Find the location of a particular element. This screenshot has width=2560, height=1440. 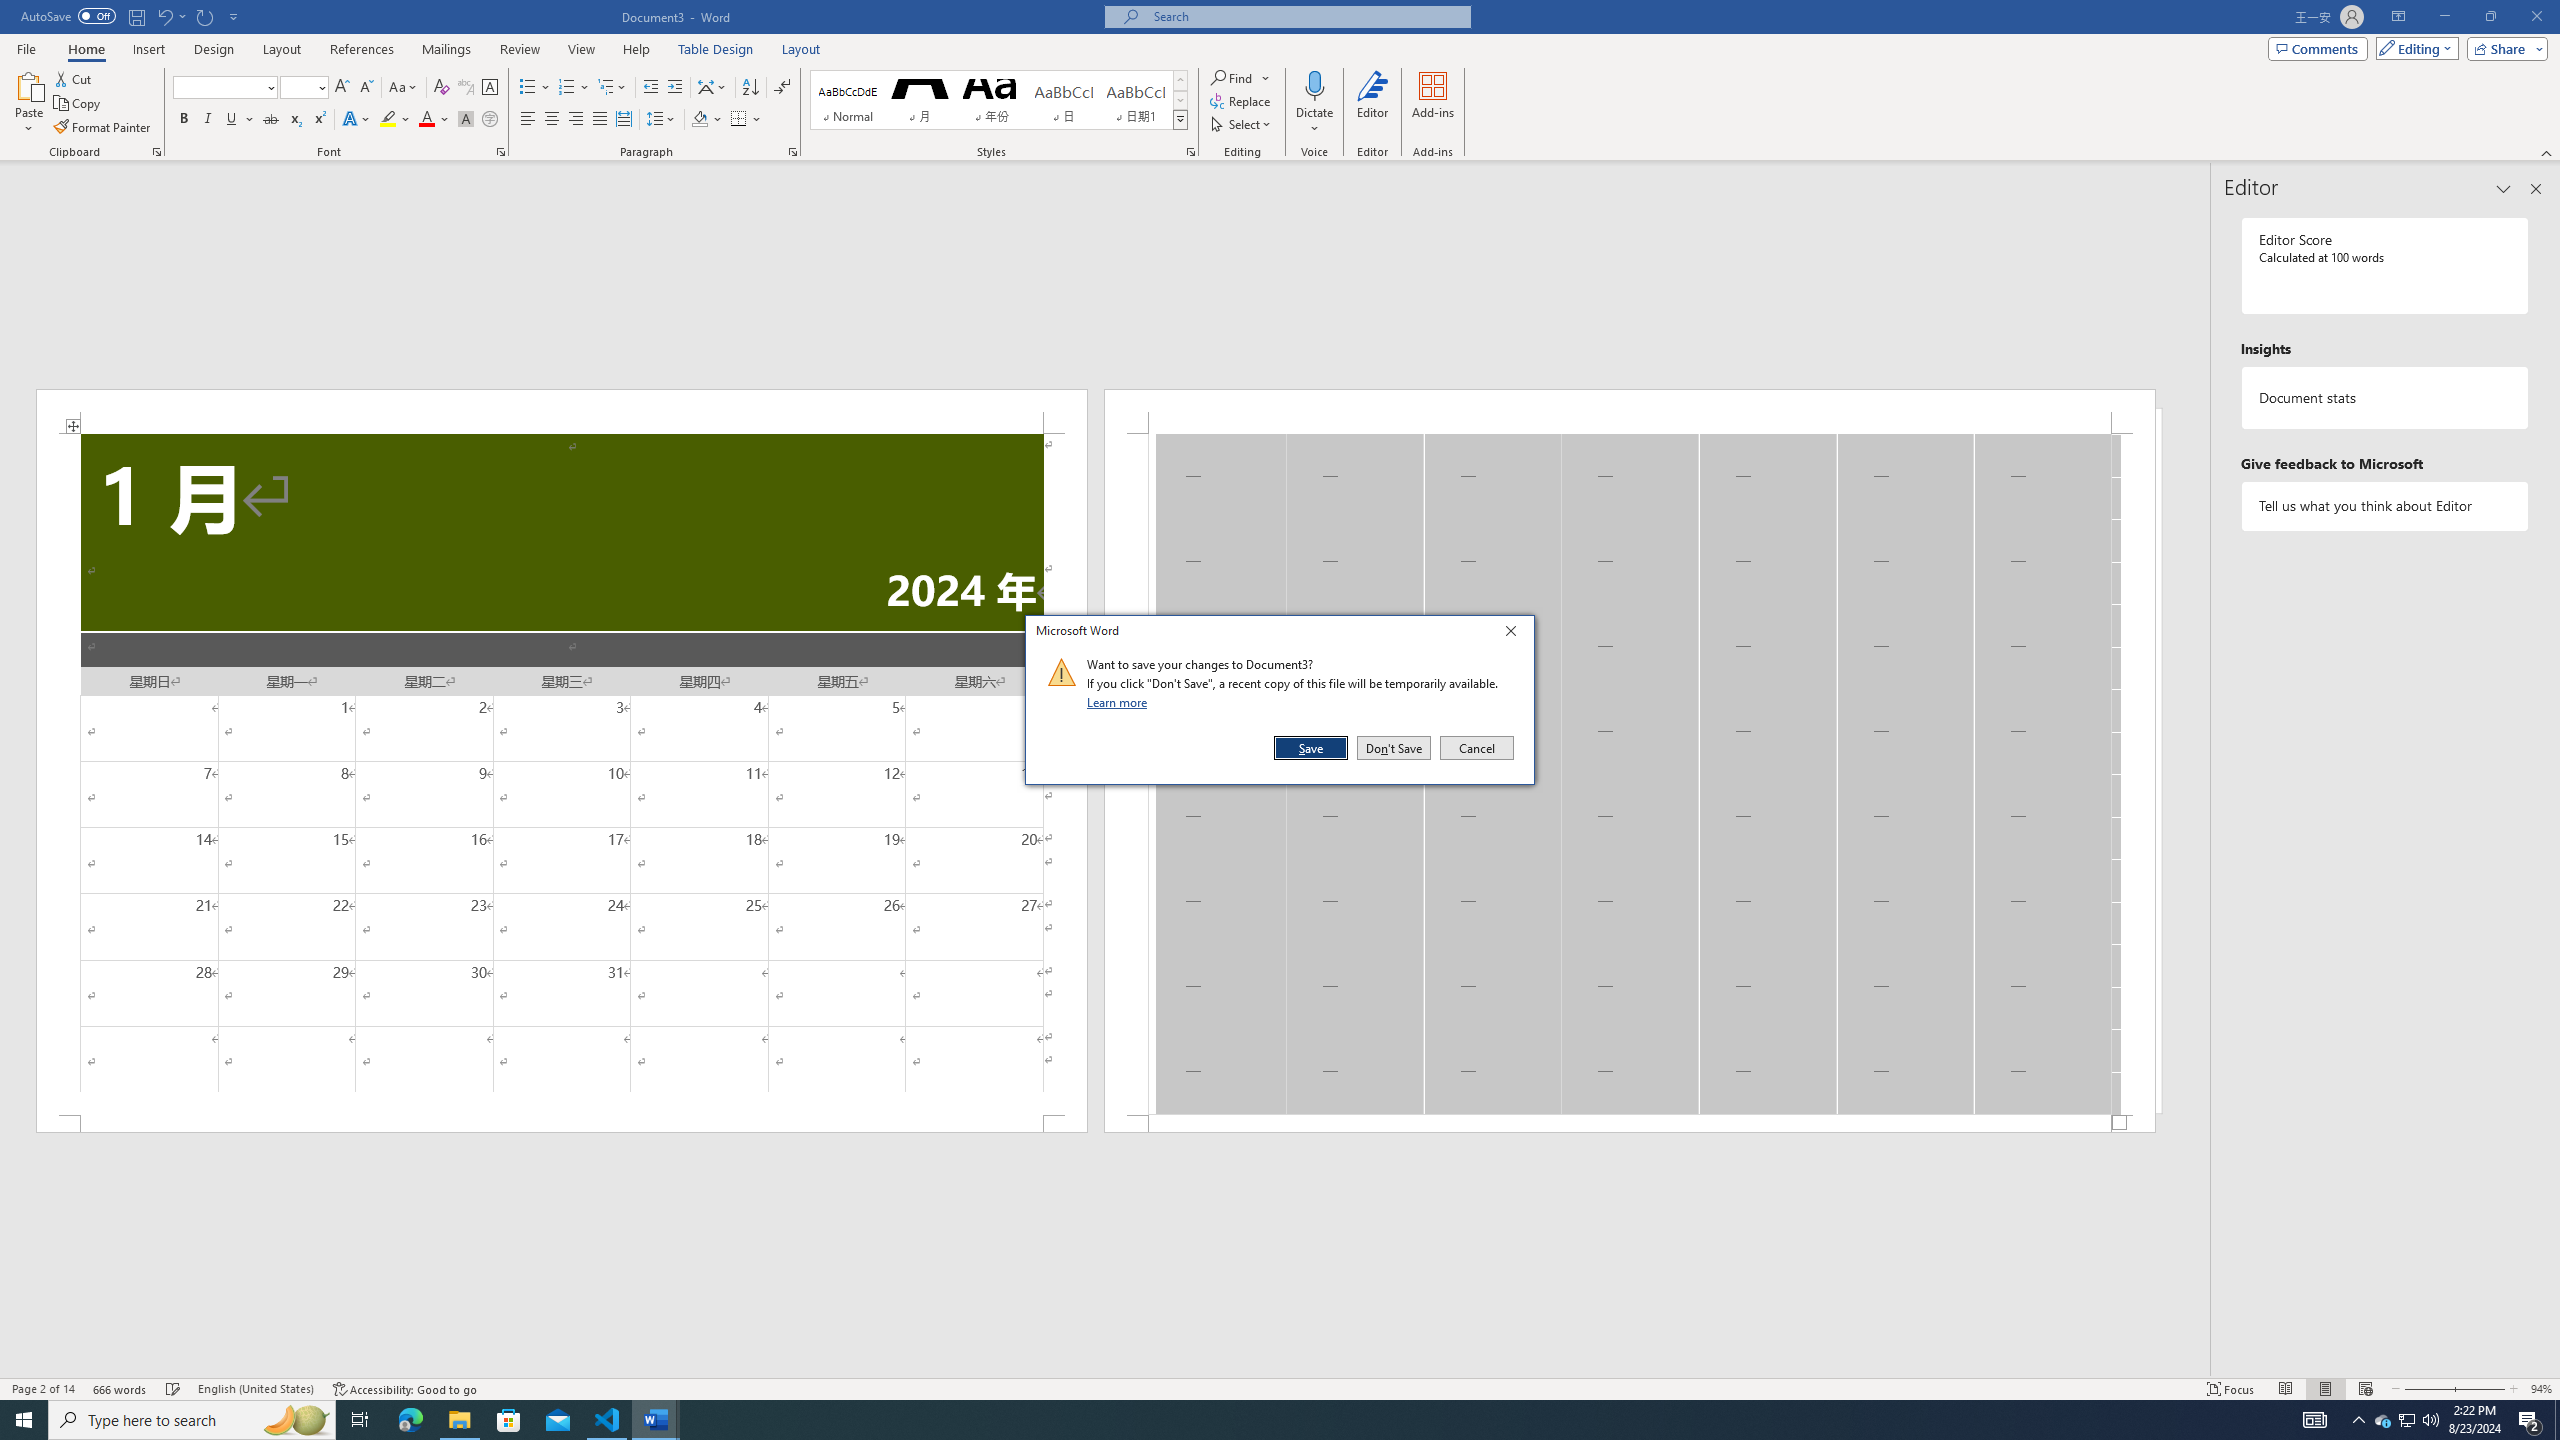

Header -Section 1- is located at coordinates (1629, 410).